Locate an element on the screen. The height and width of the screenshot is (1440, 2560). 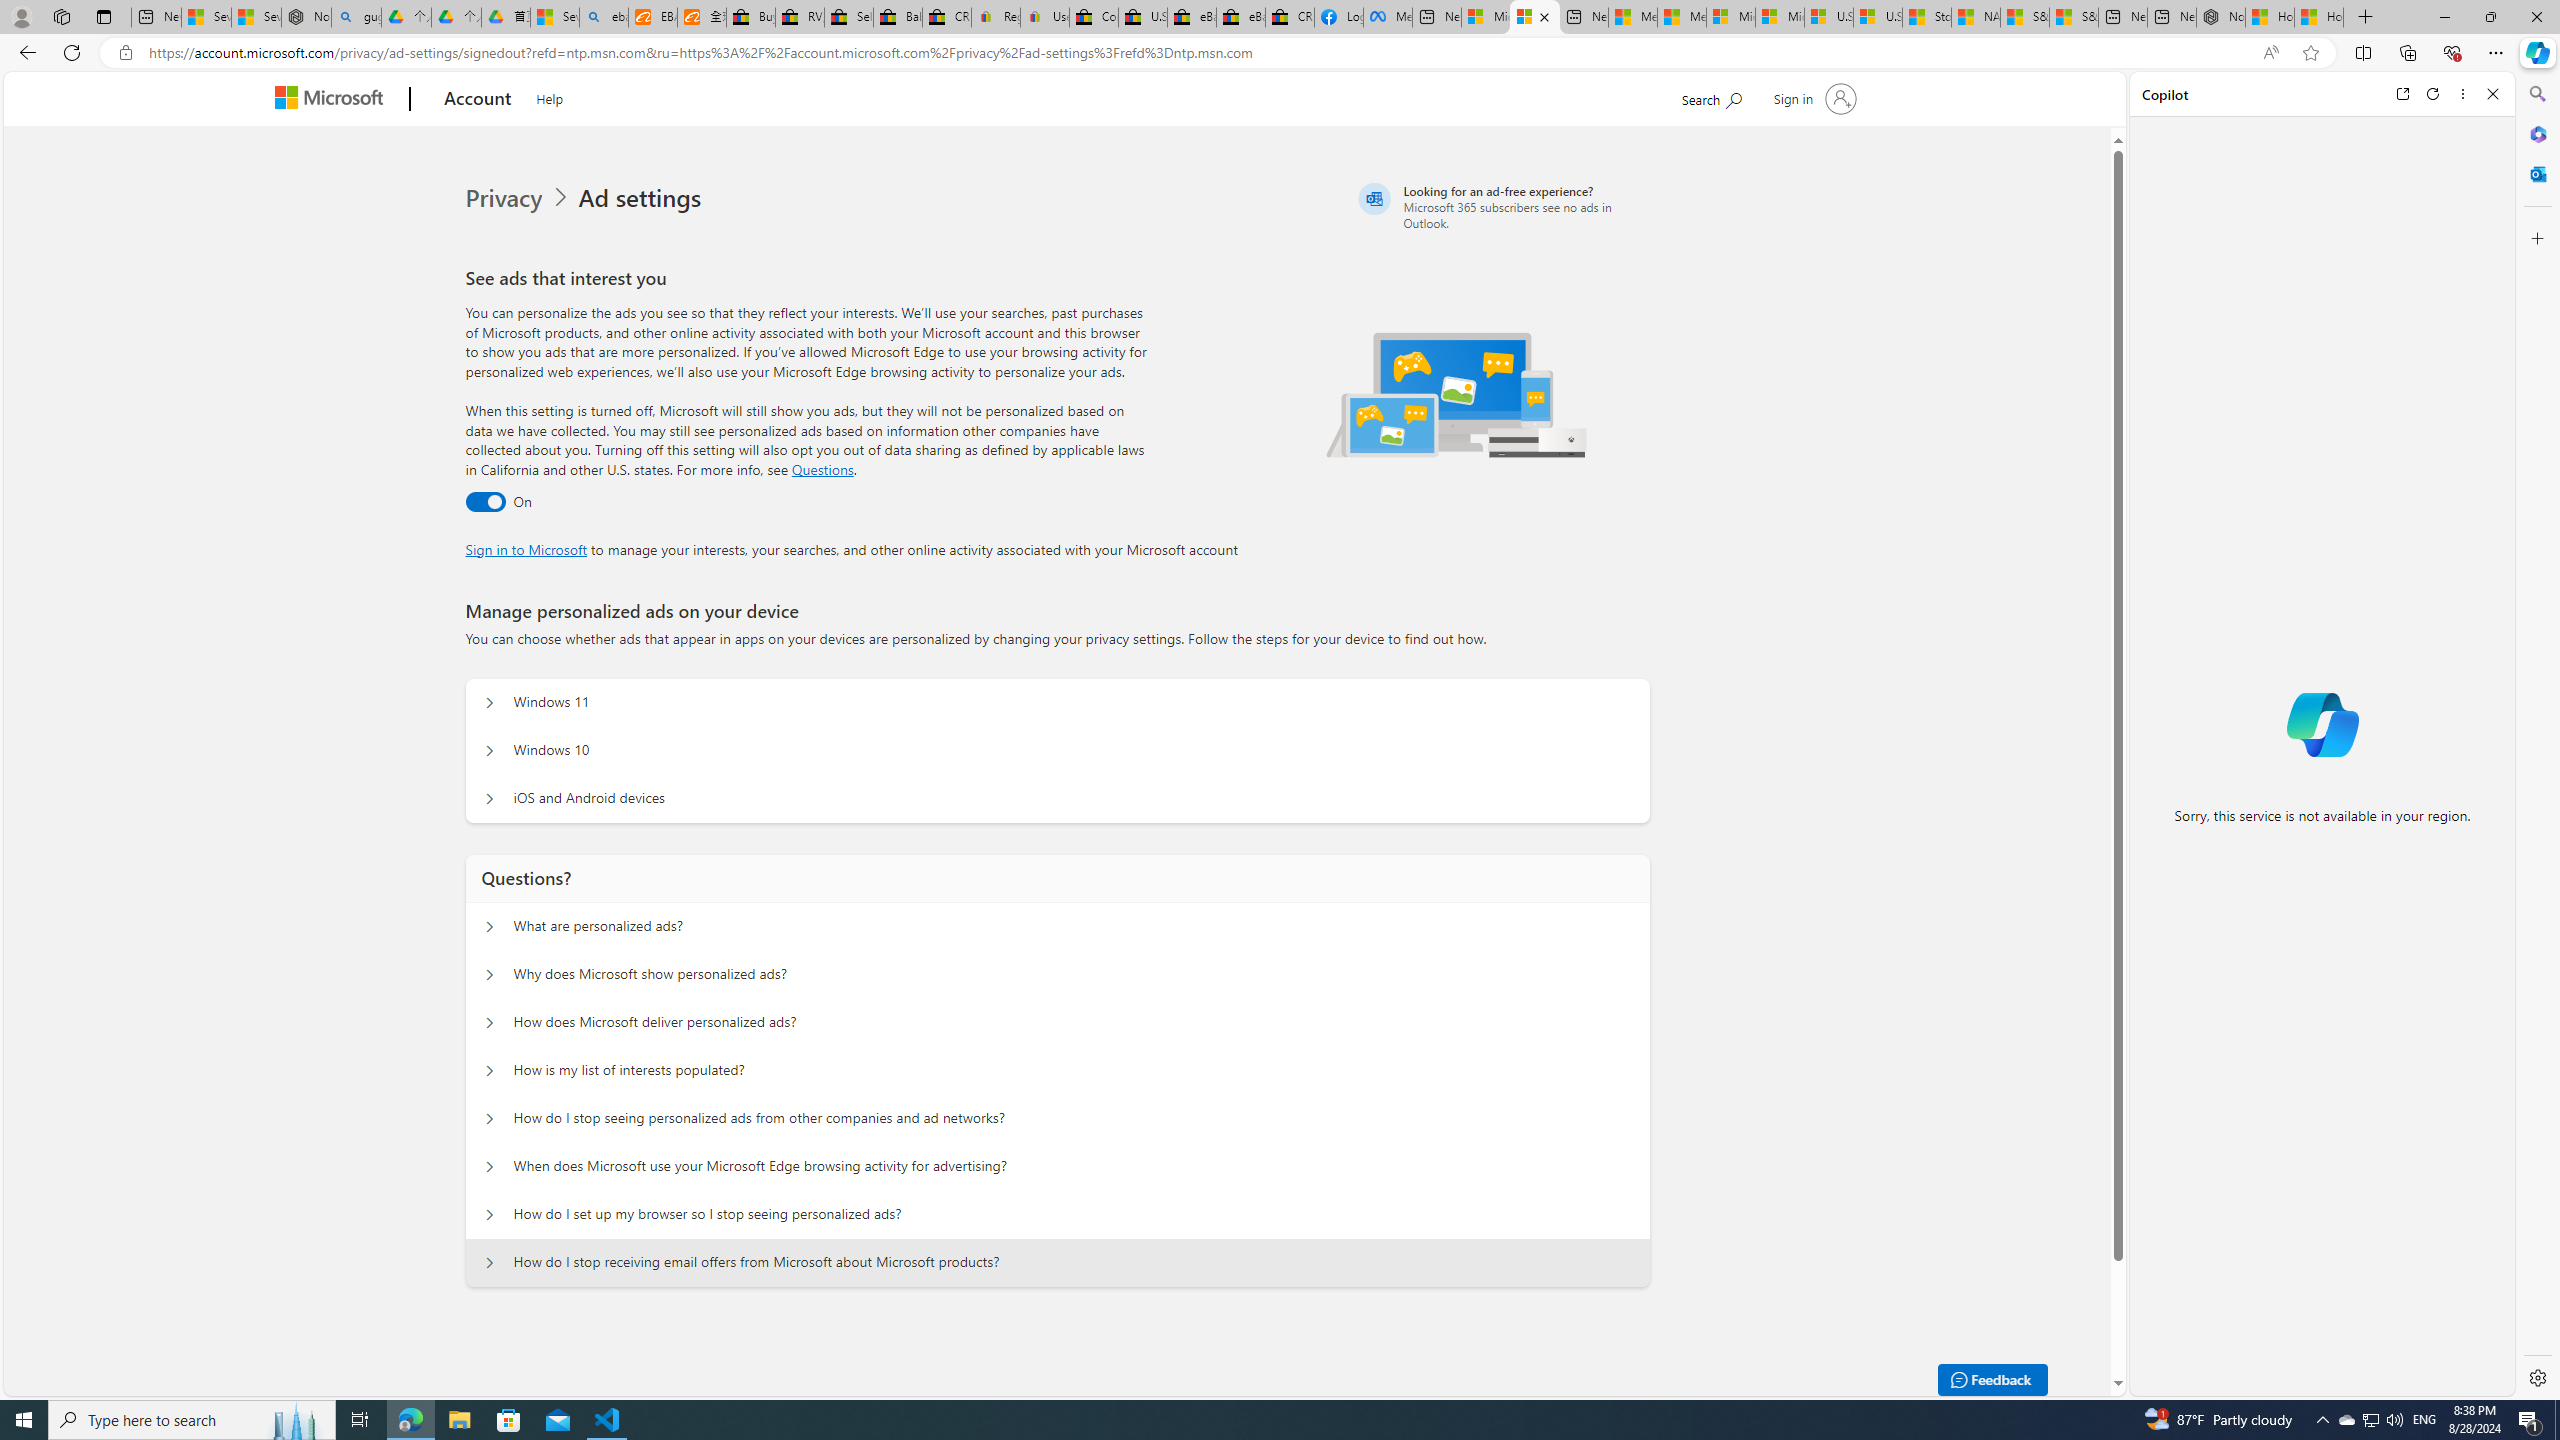
Sell worldwide with eBay is located at coordinates (850, 17).